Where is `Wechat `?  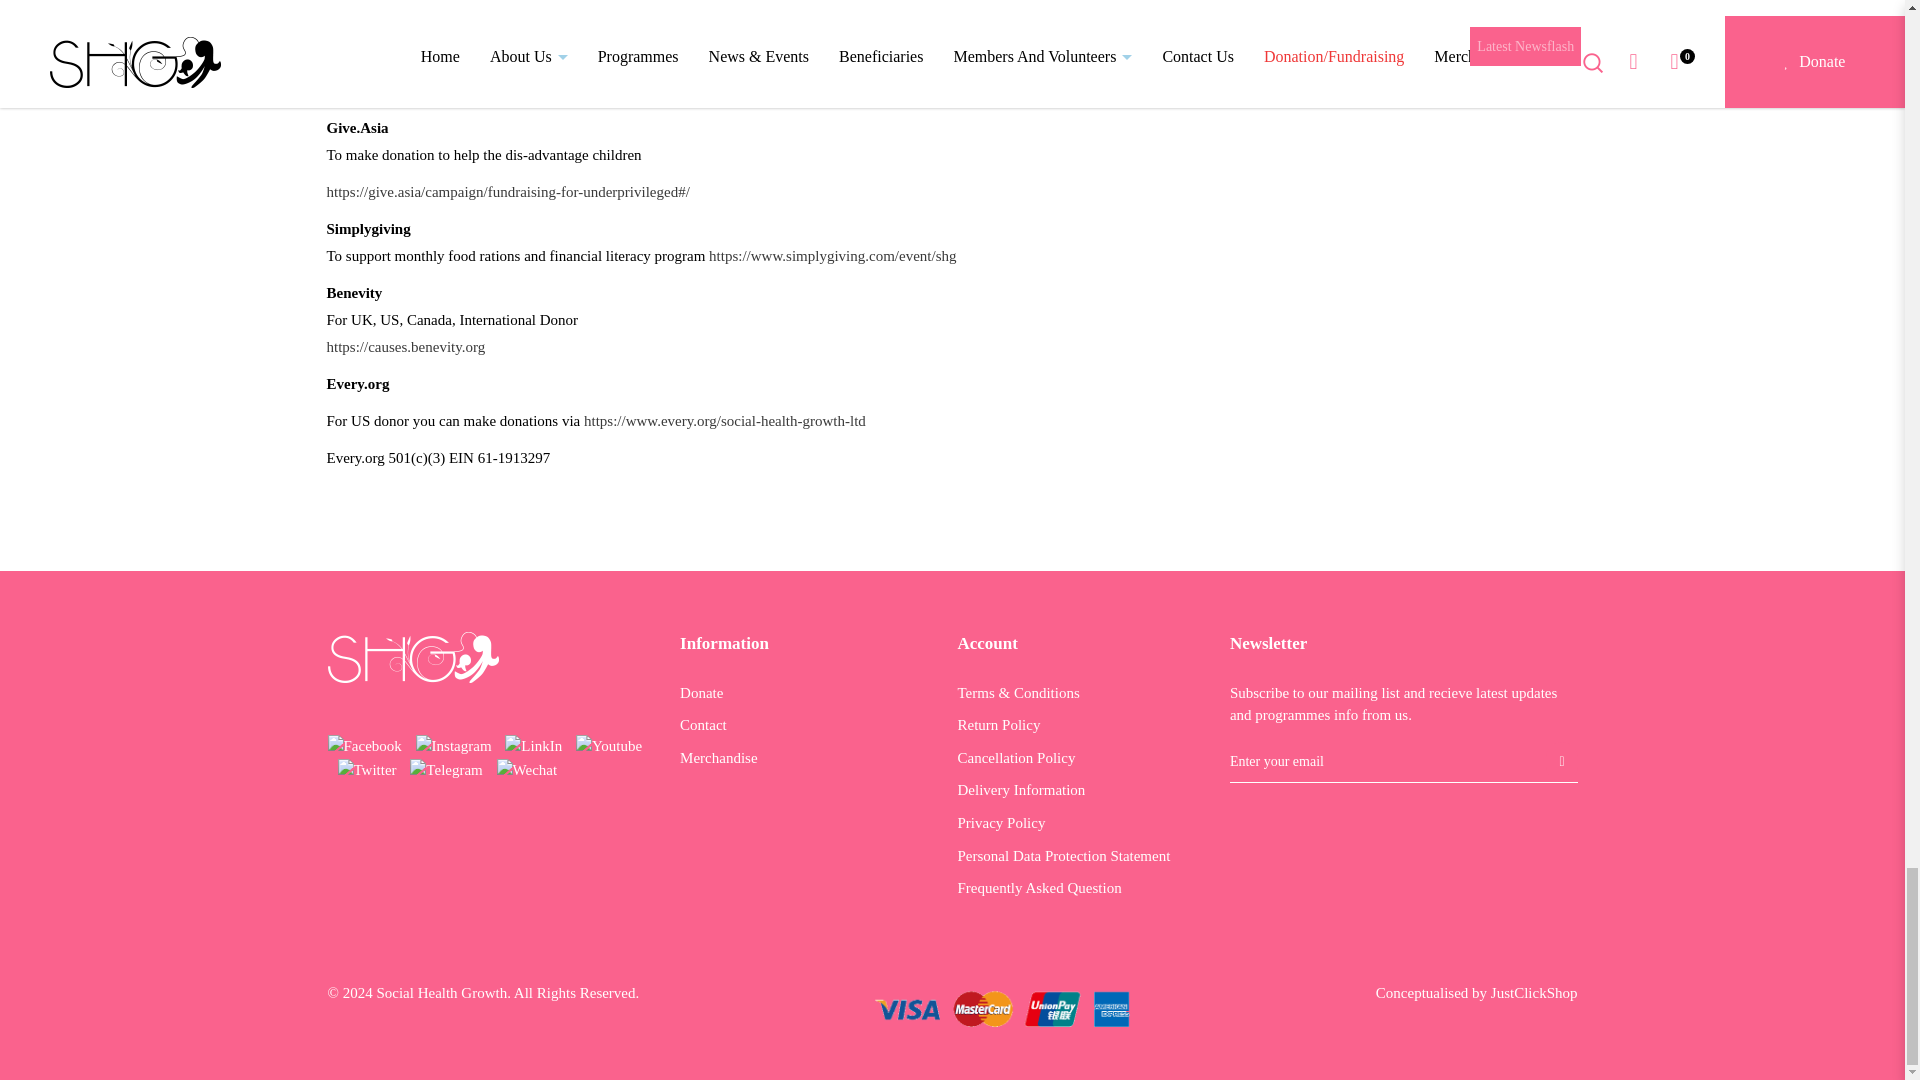
Wechat  is located at coordinates (528, 770).